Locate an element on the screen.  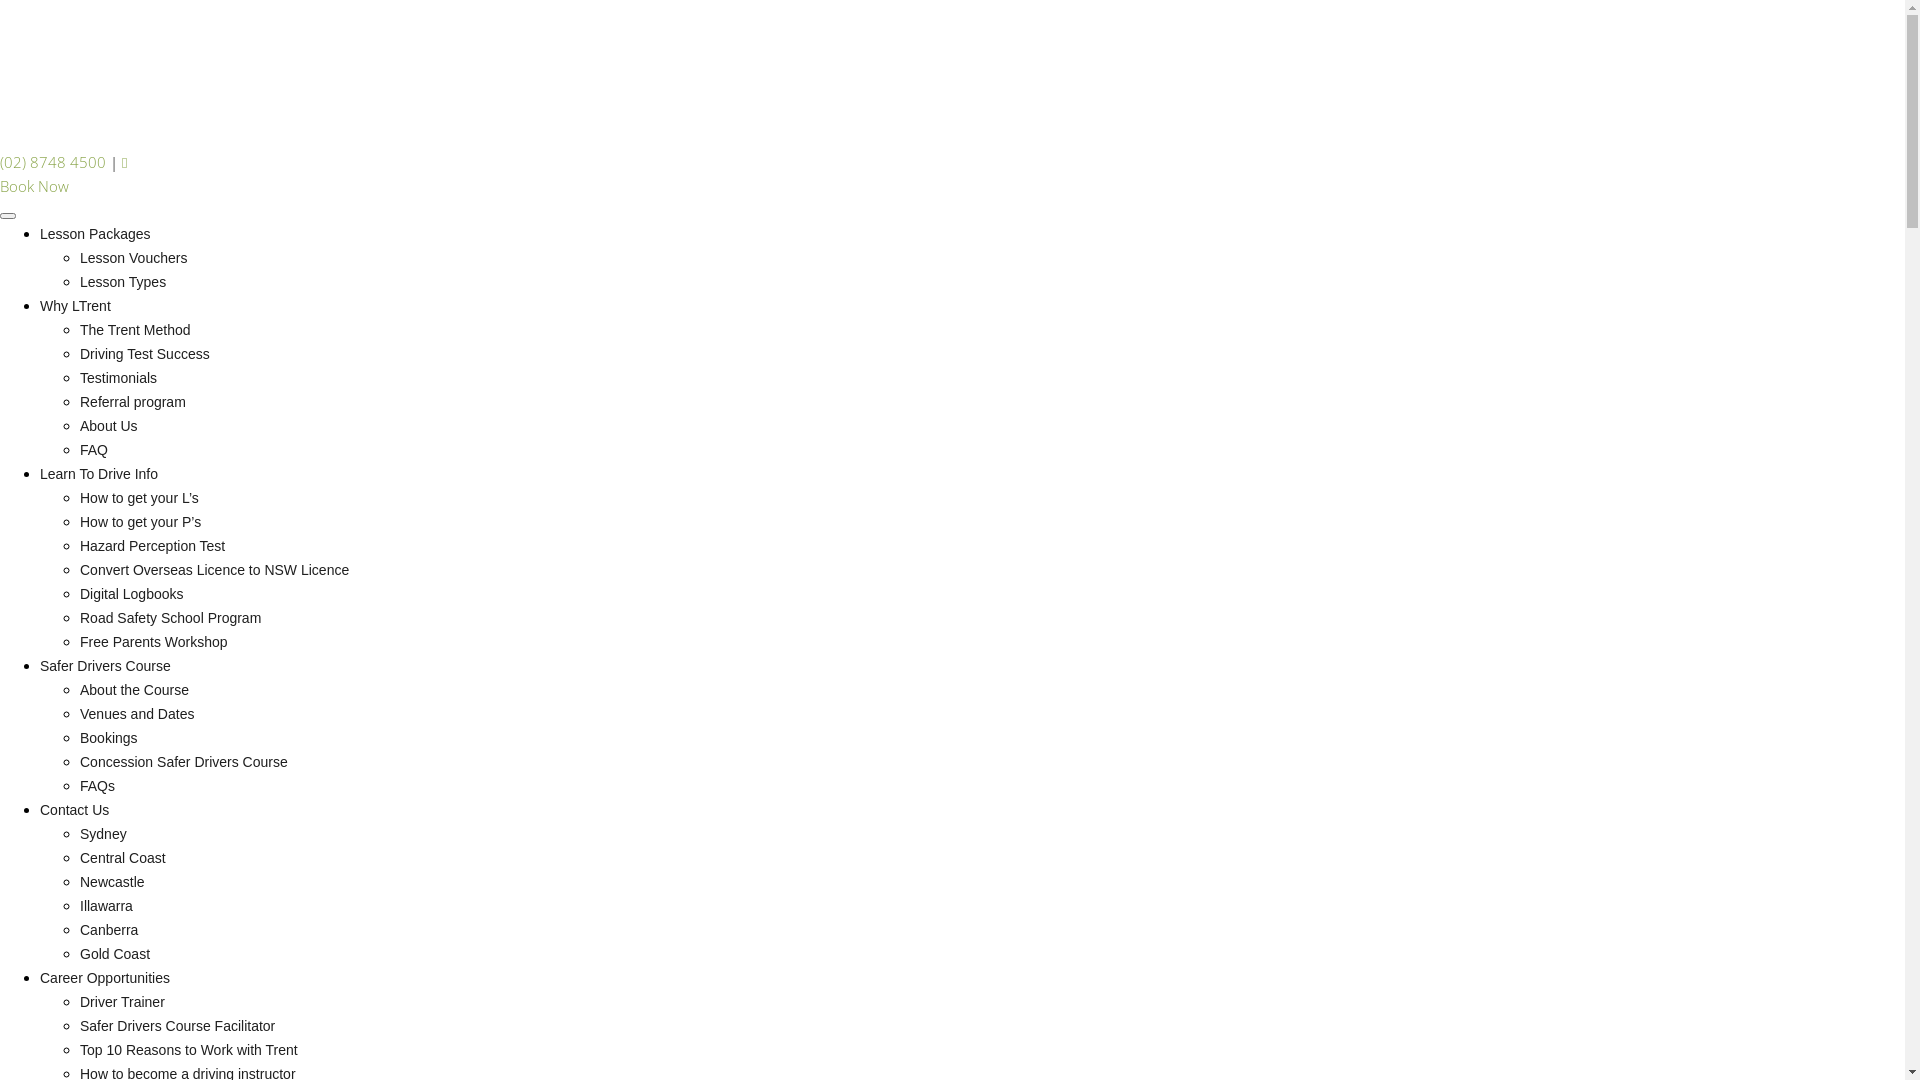
Career Opportunities is located at coordinates (105, 978).